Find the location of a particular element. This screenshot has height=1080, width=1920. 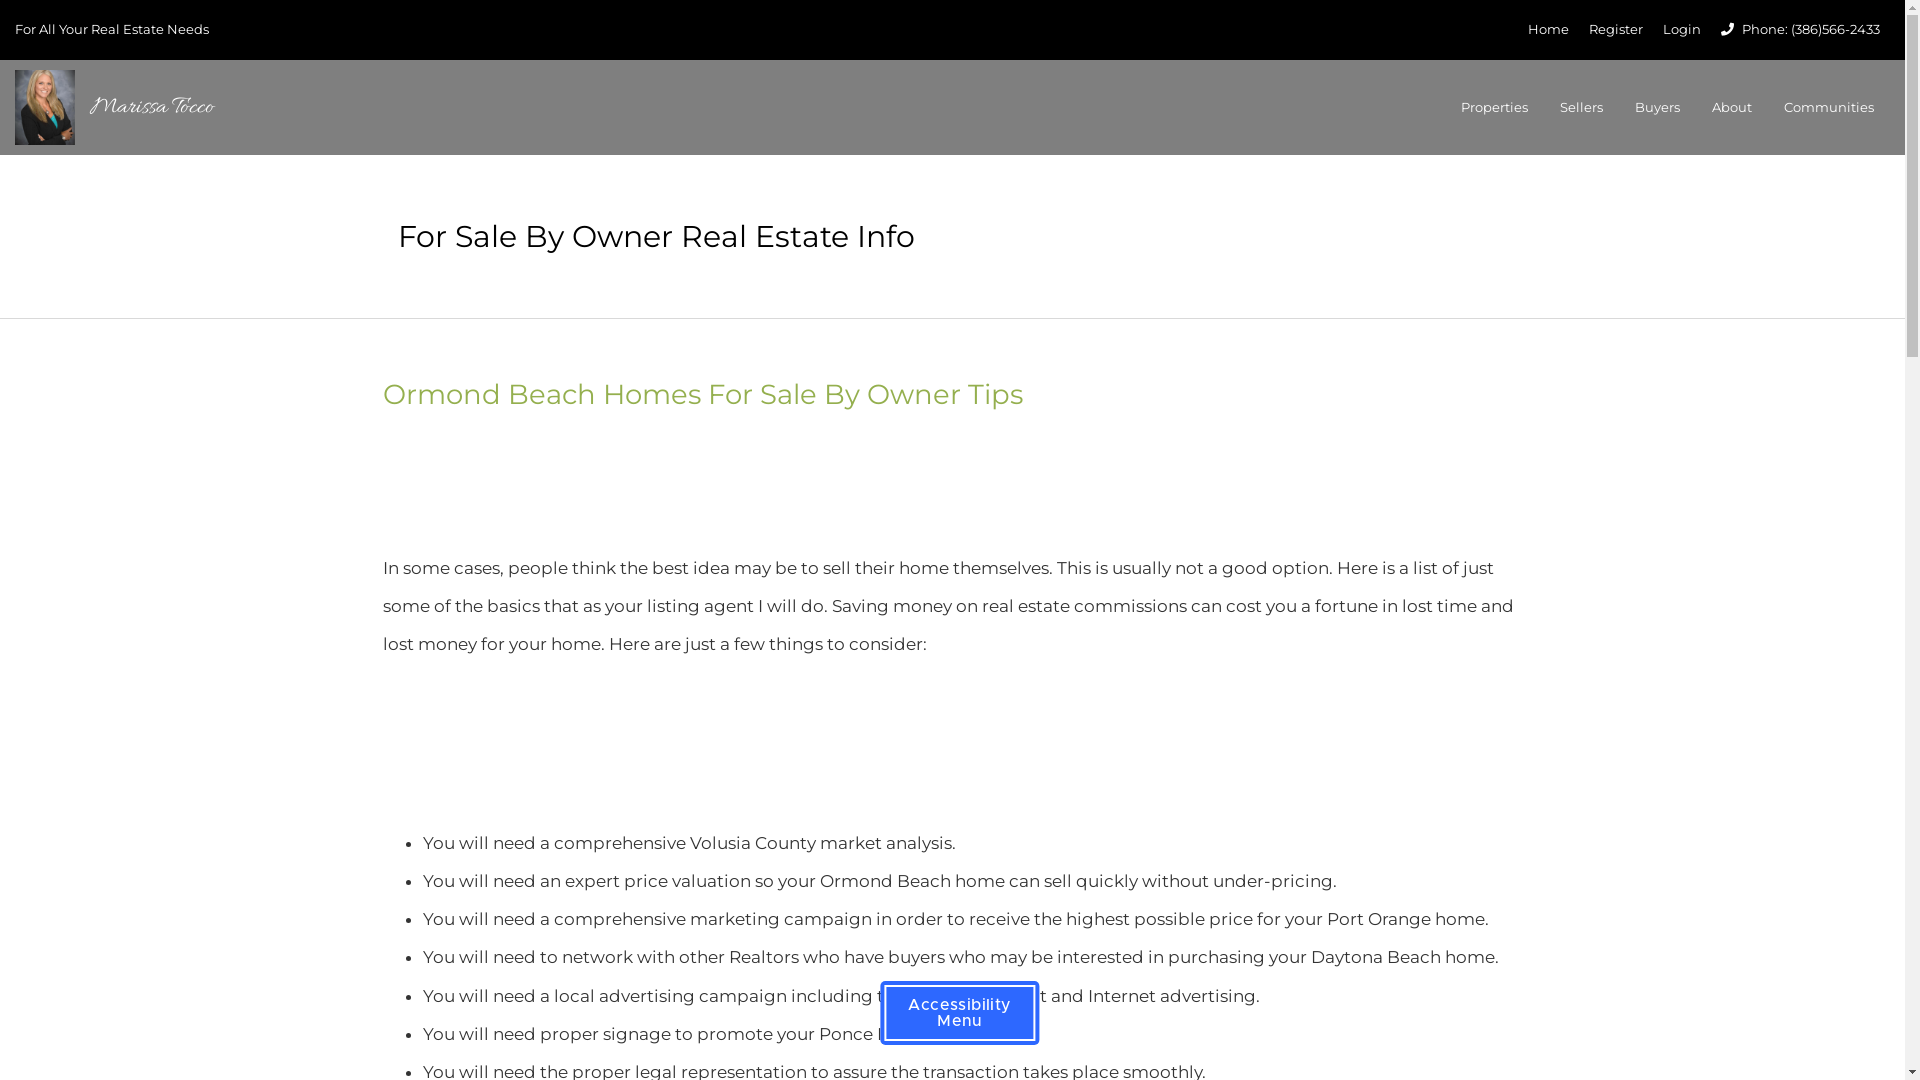

Marissa Tocco is located at coordinates (122, 108).